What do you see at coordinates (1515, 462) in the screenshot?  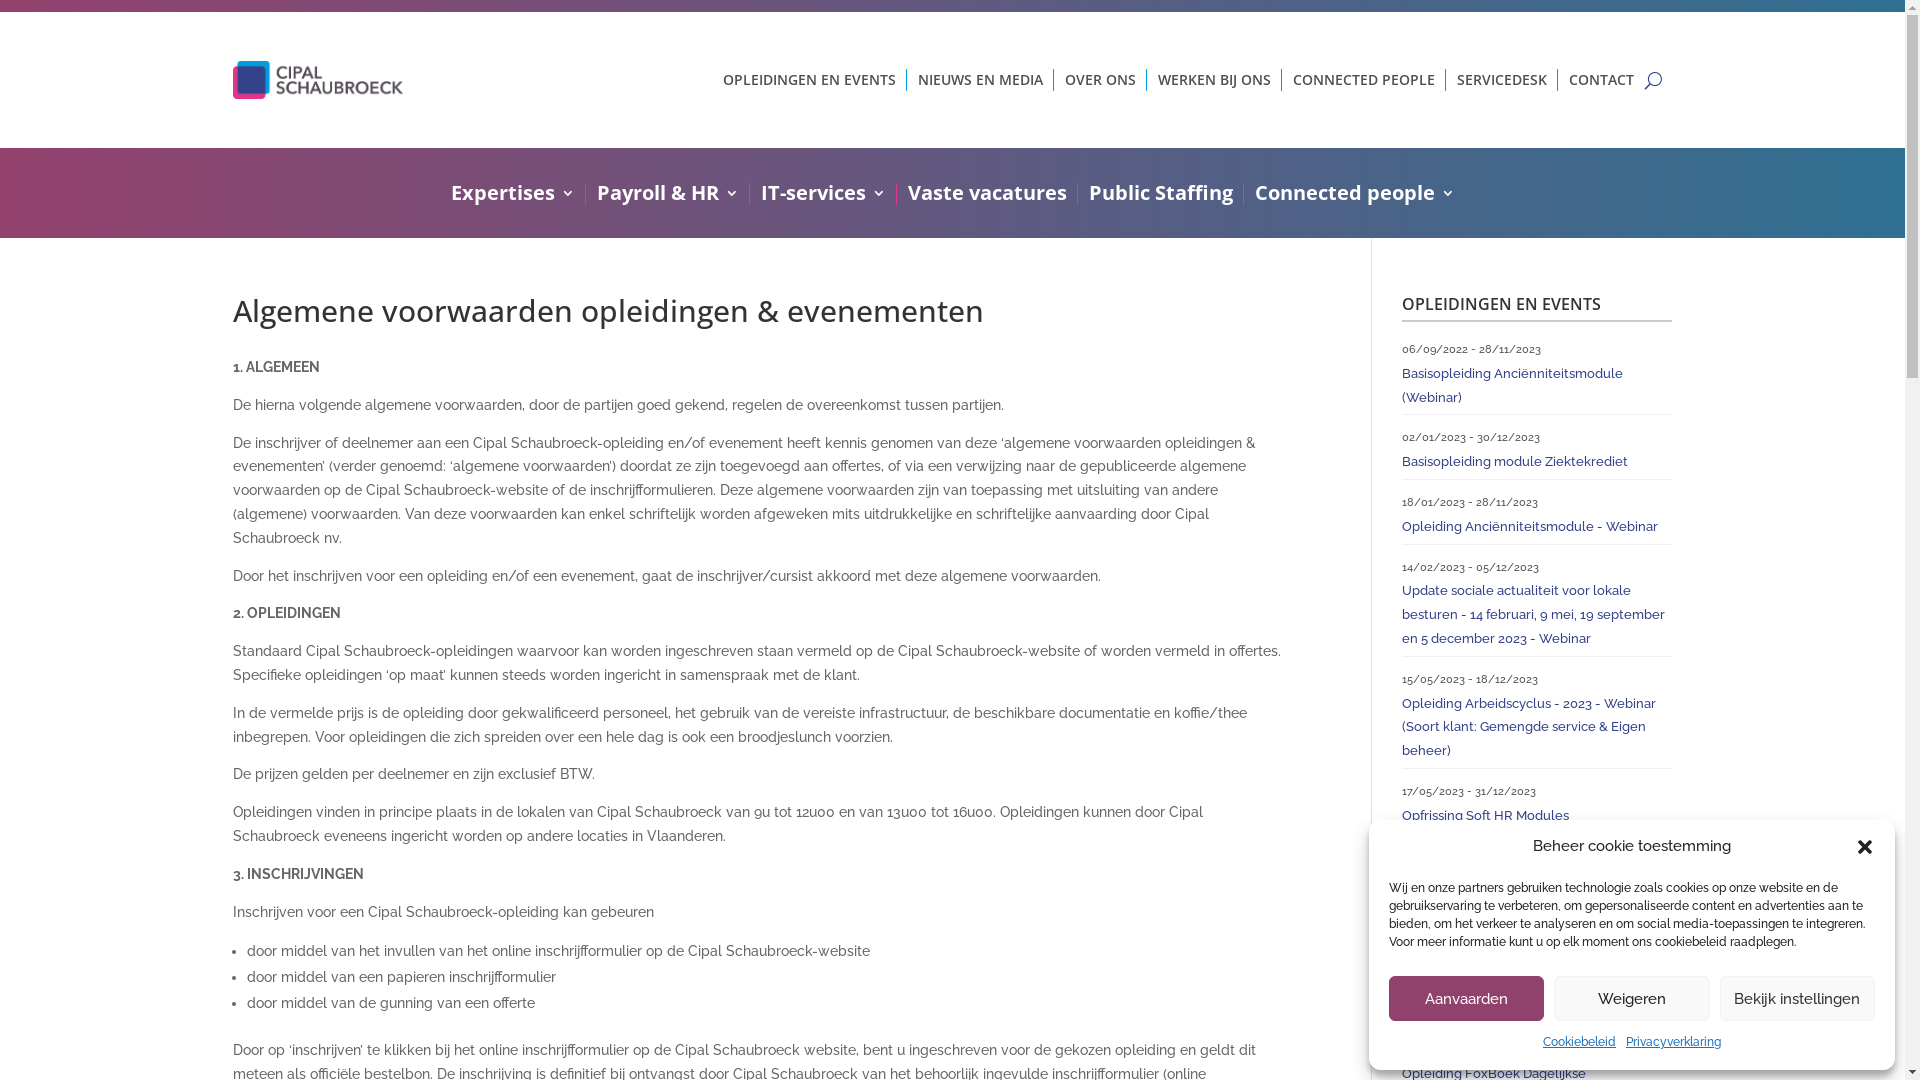 I see `Basisopleiding module Ziektekrediet` at bounding box center [1515, 462].